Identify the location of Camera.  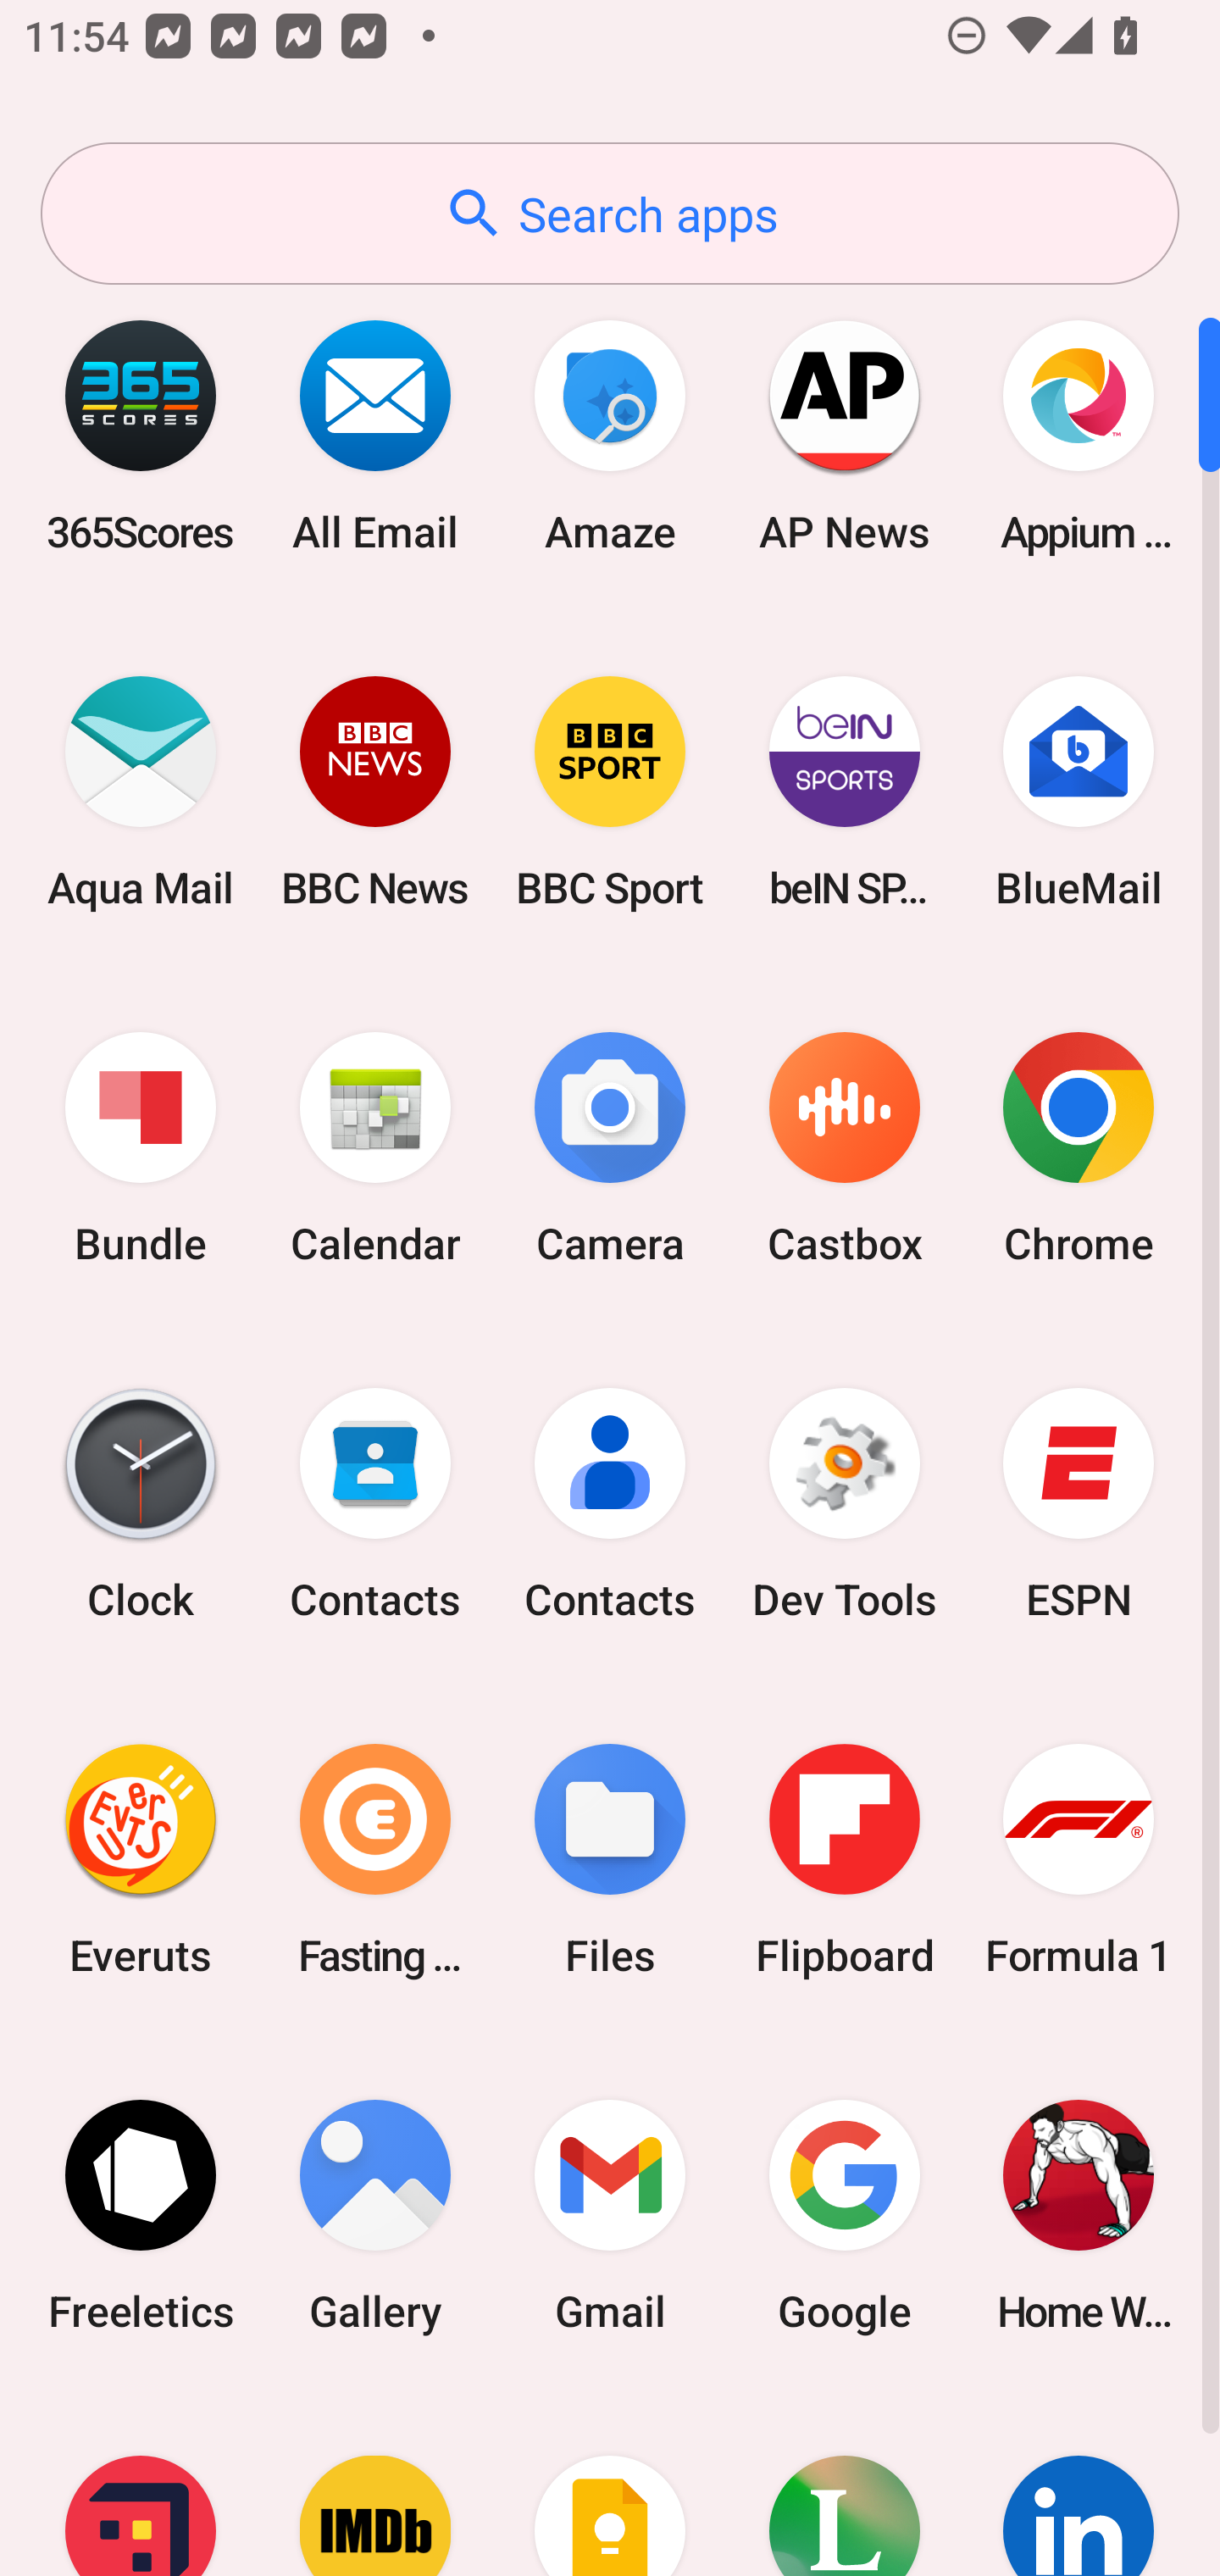
(610, 1149).